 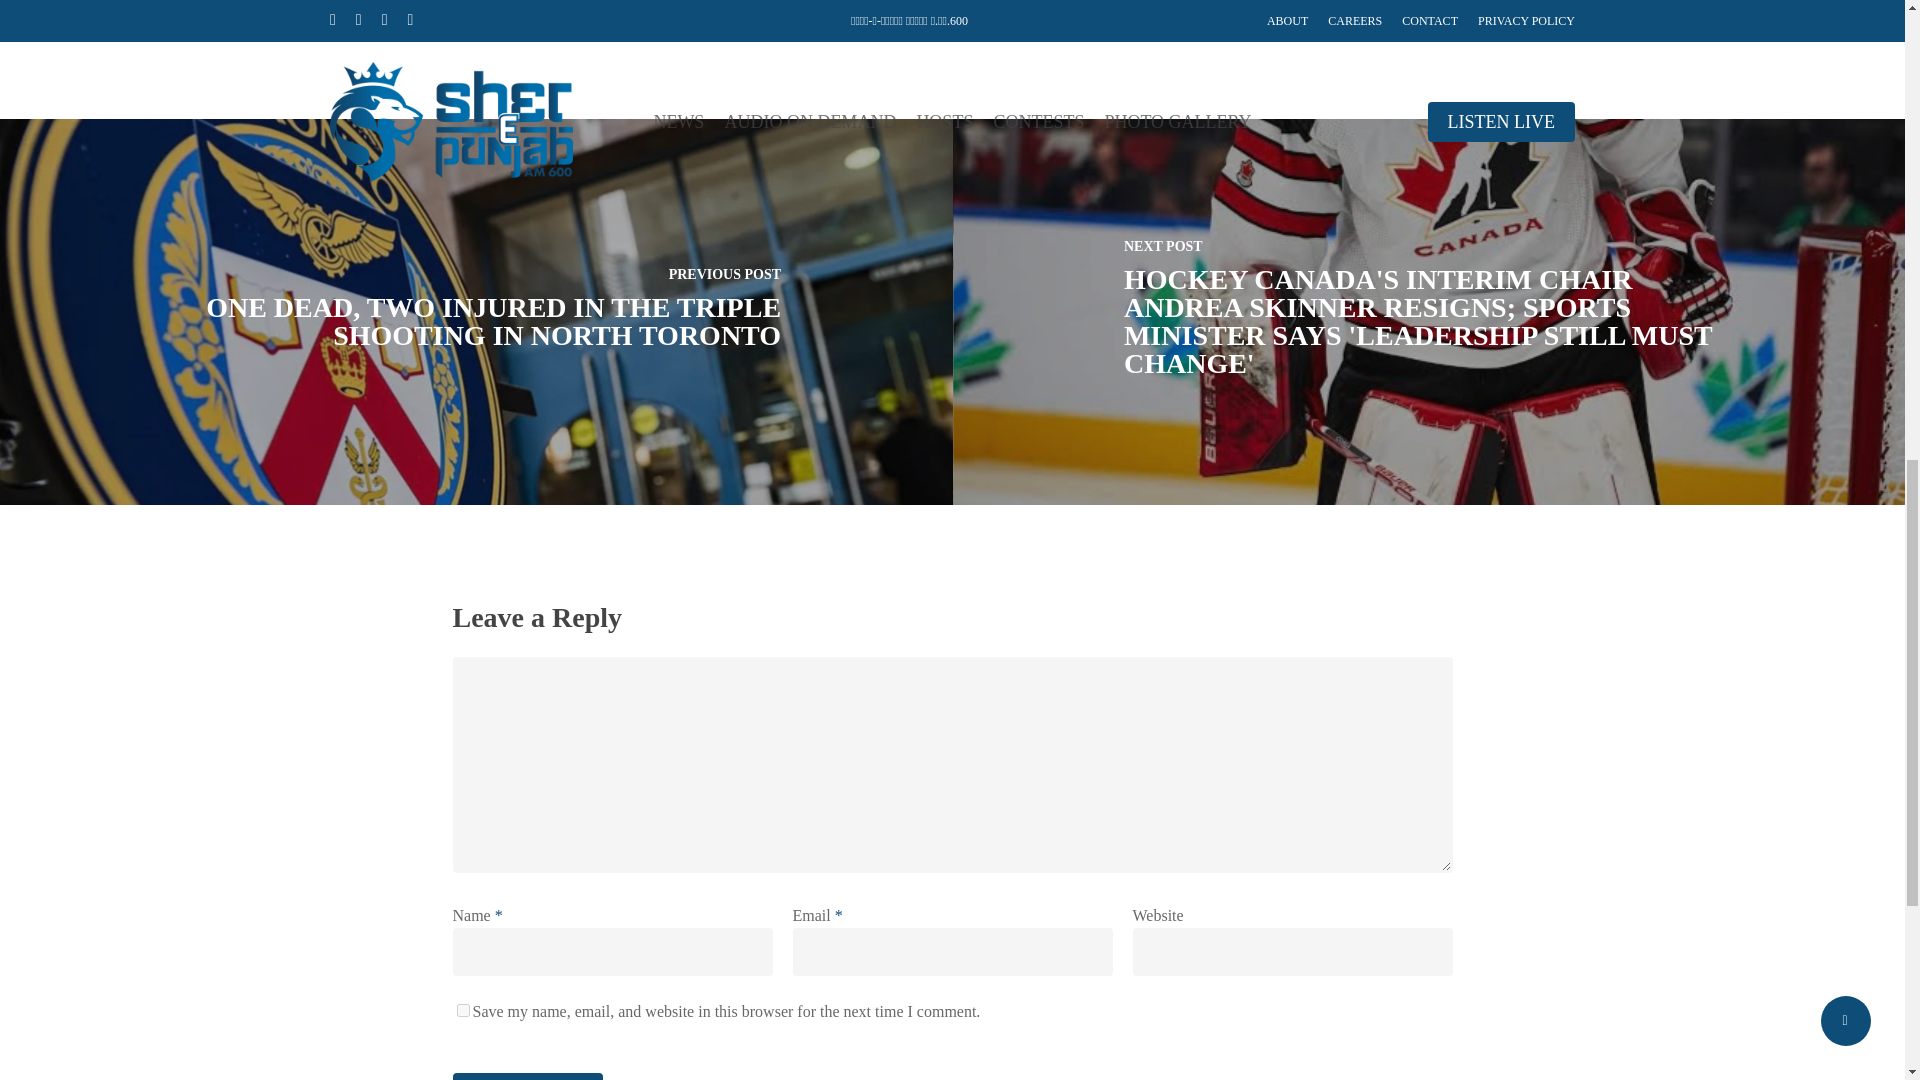 What do you see at coordinates (462, 1010) in the screenshot?
I see `yes` at bounding box center [462, 1010].